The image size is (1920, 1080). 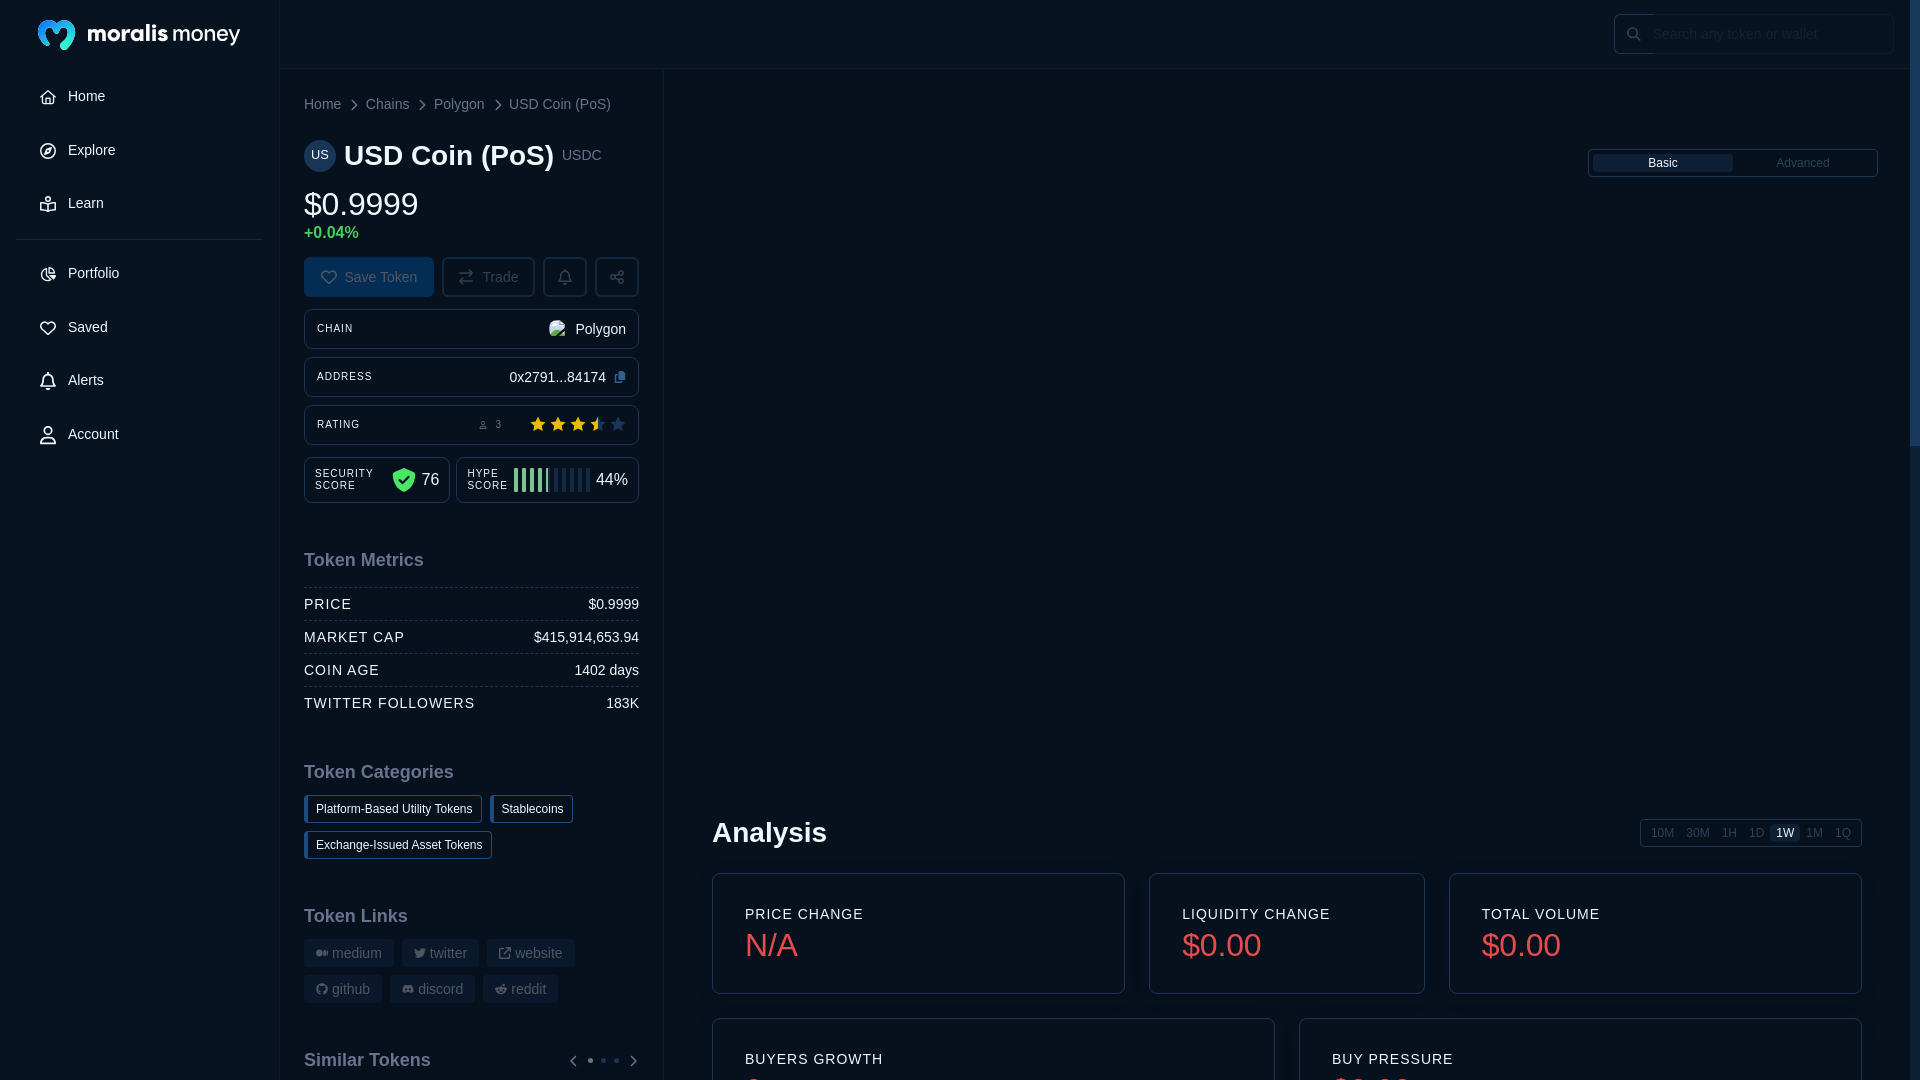 I want to click on Trade, so click(x=488, y=277).